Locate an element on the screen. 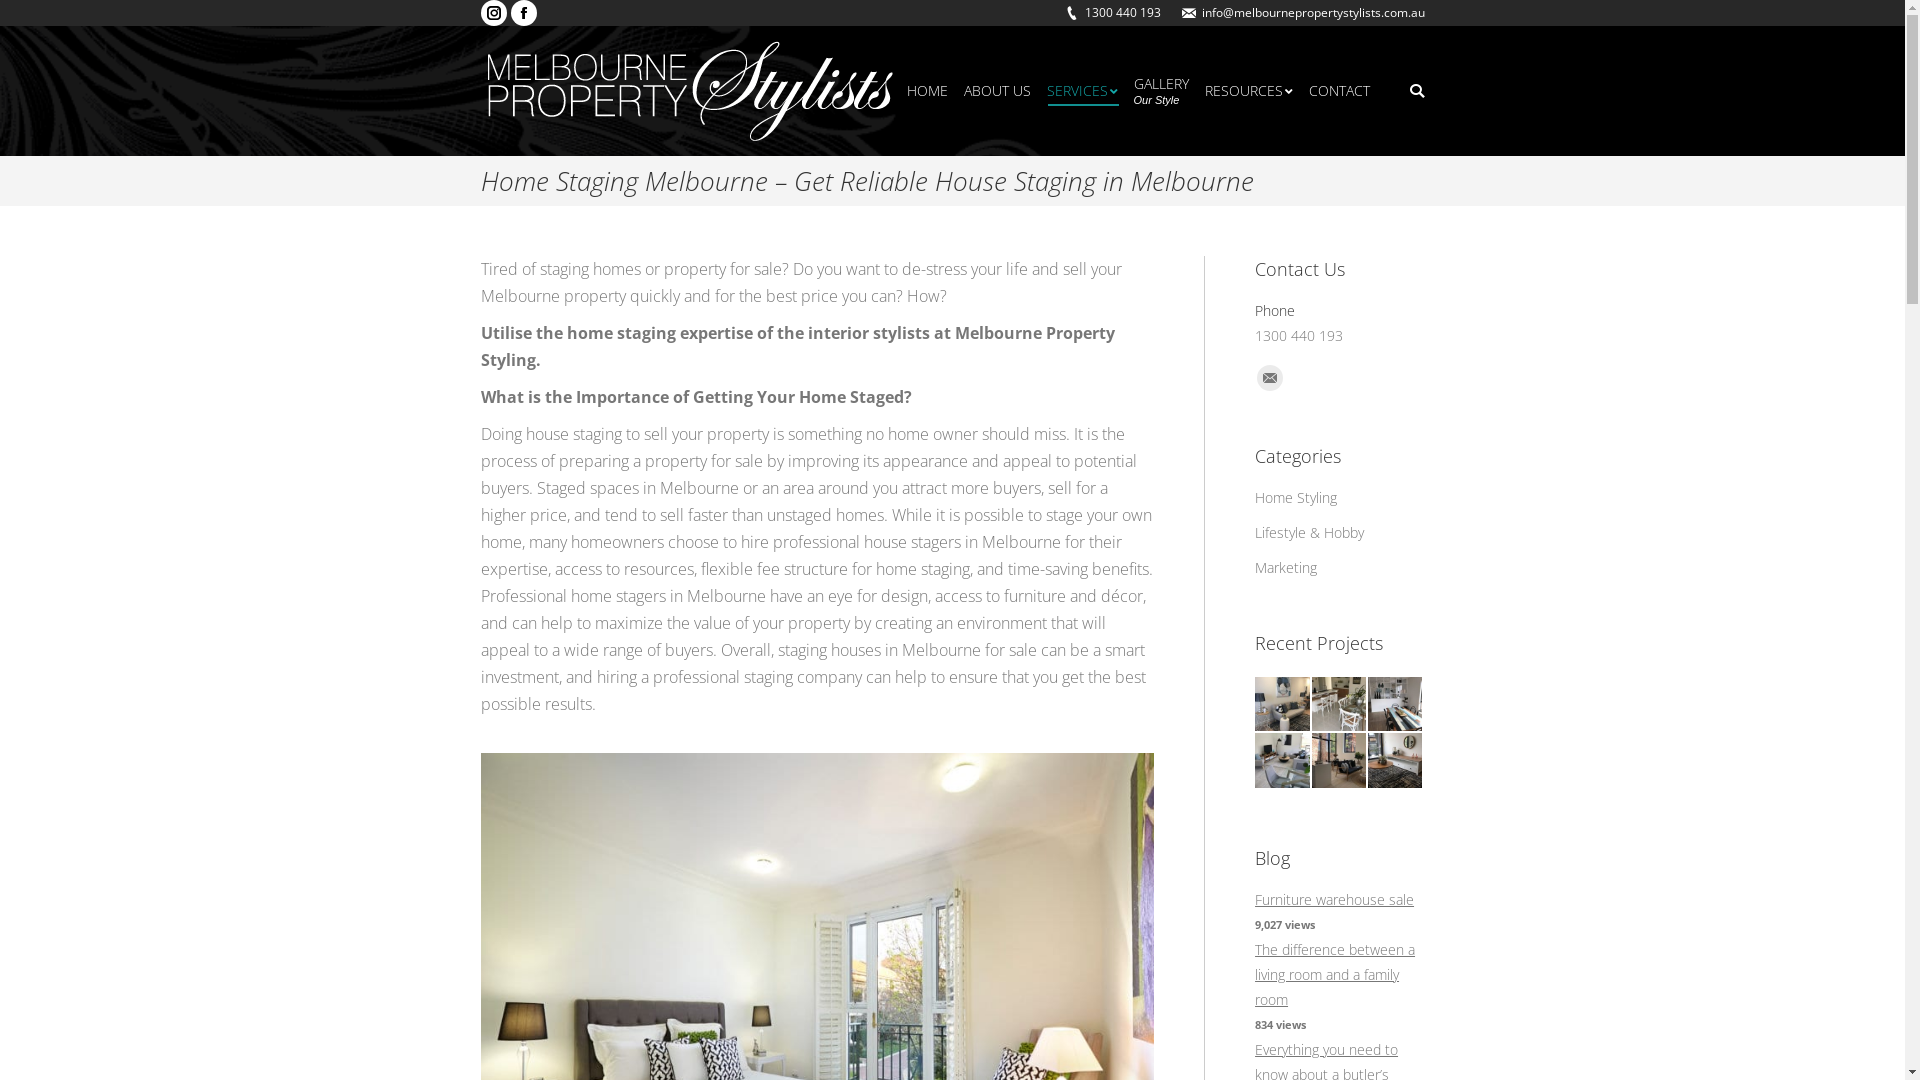  Mail is located at coordinates (1270, 378).